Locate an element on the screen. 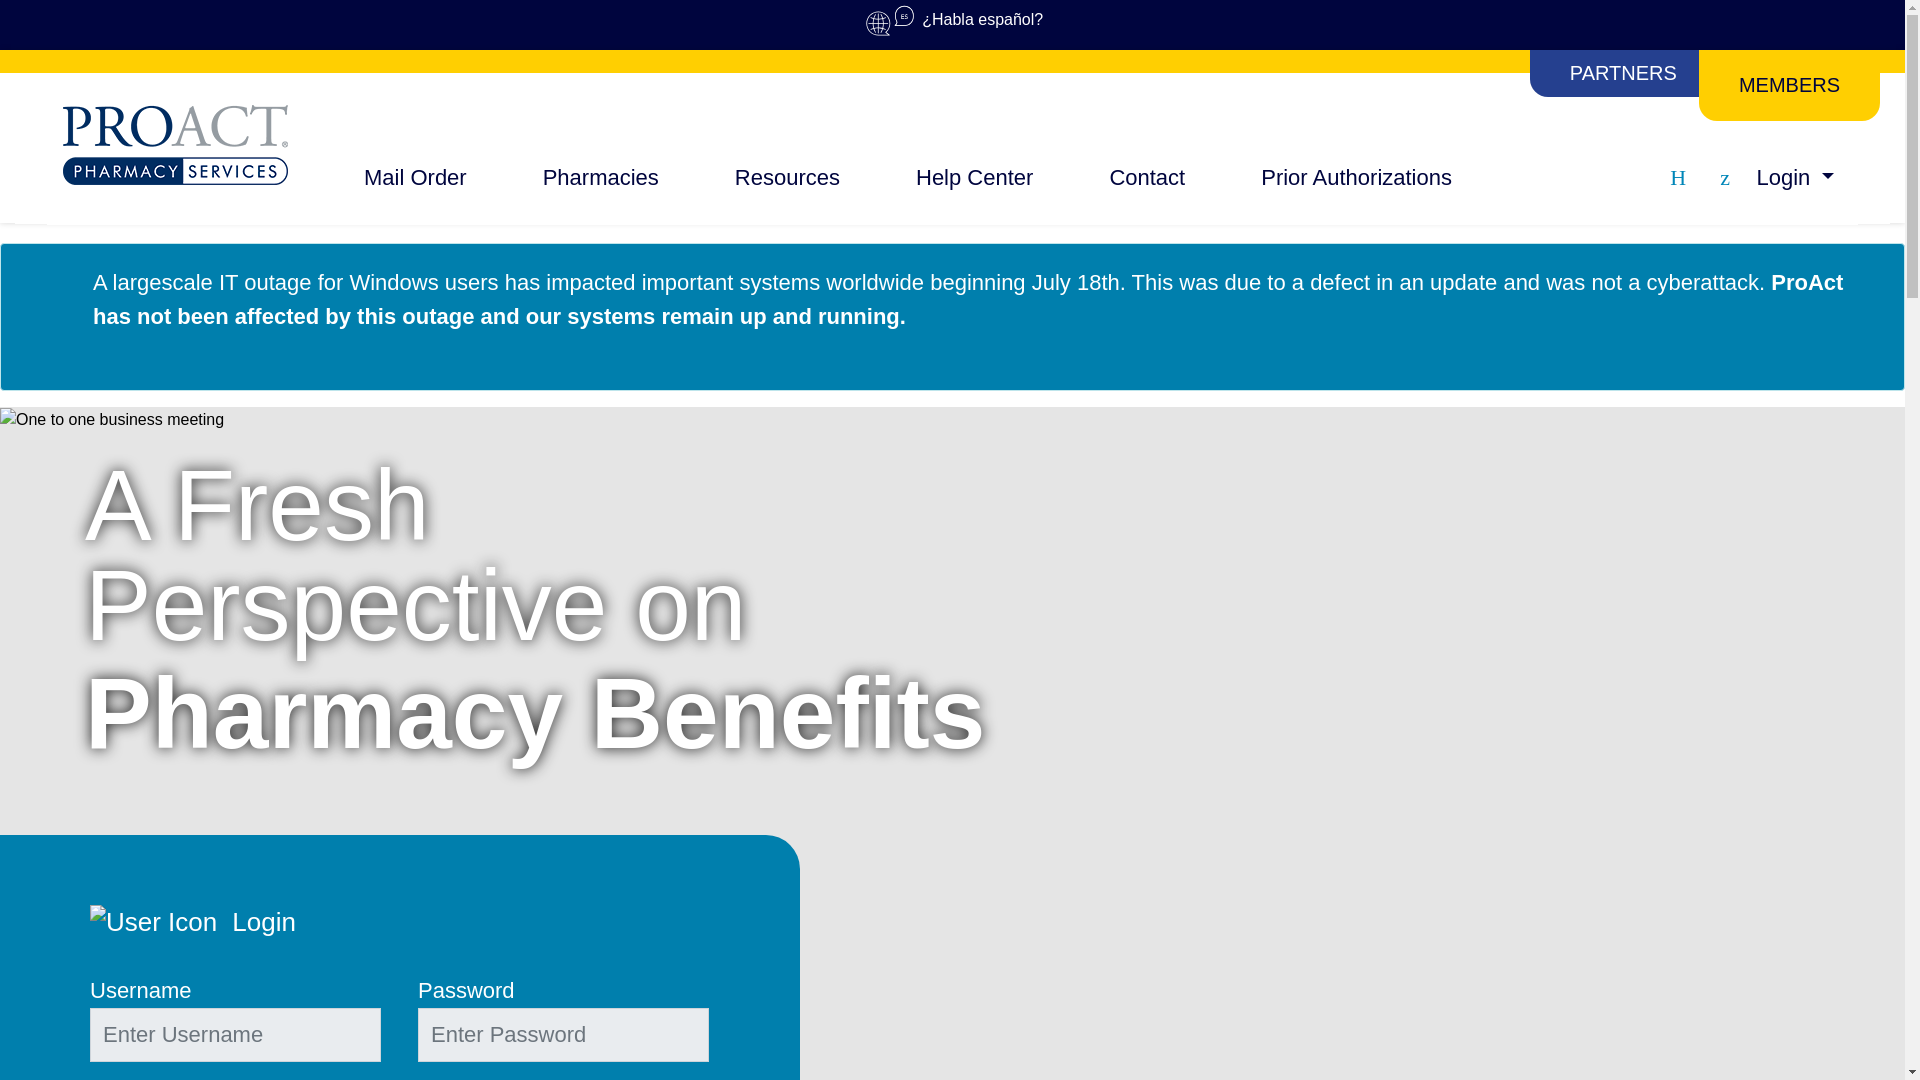 The height and width of the screenshot is (1080, 1920). Prior Authorizations is located at coordinates (1356, 177).